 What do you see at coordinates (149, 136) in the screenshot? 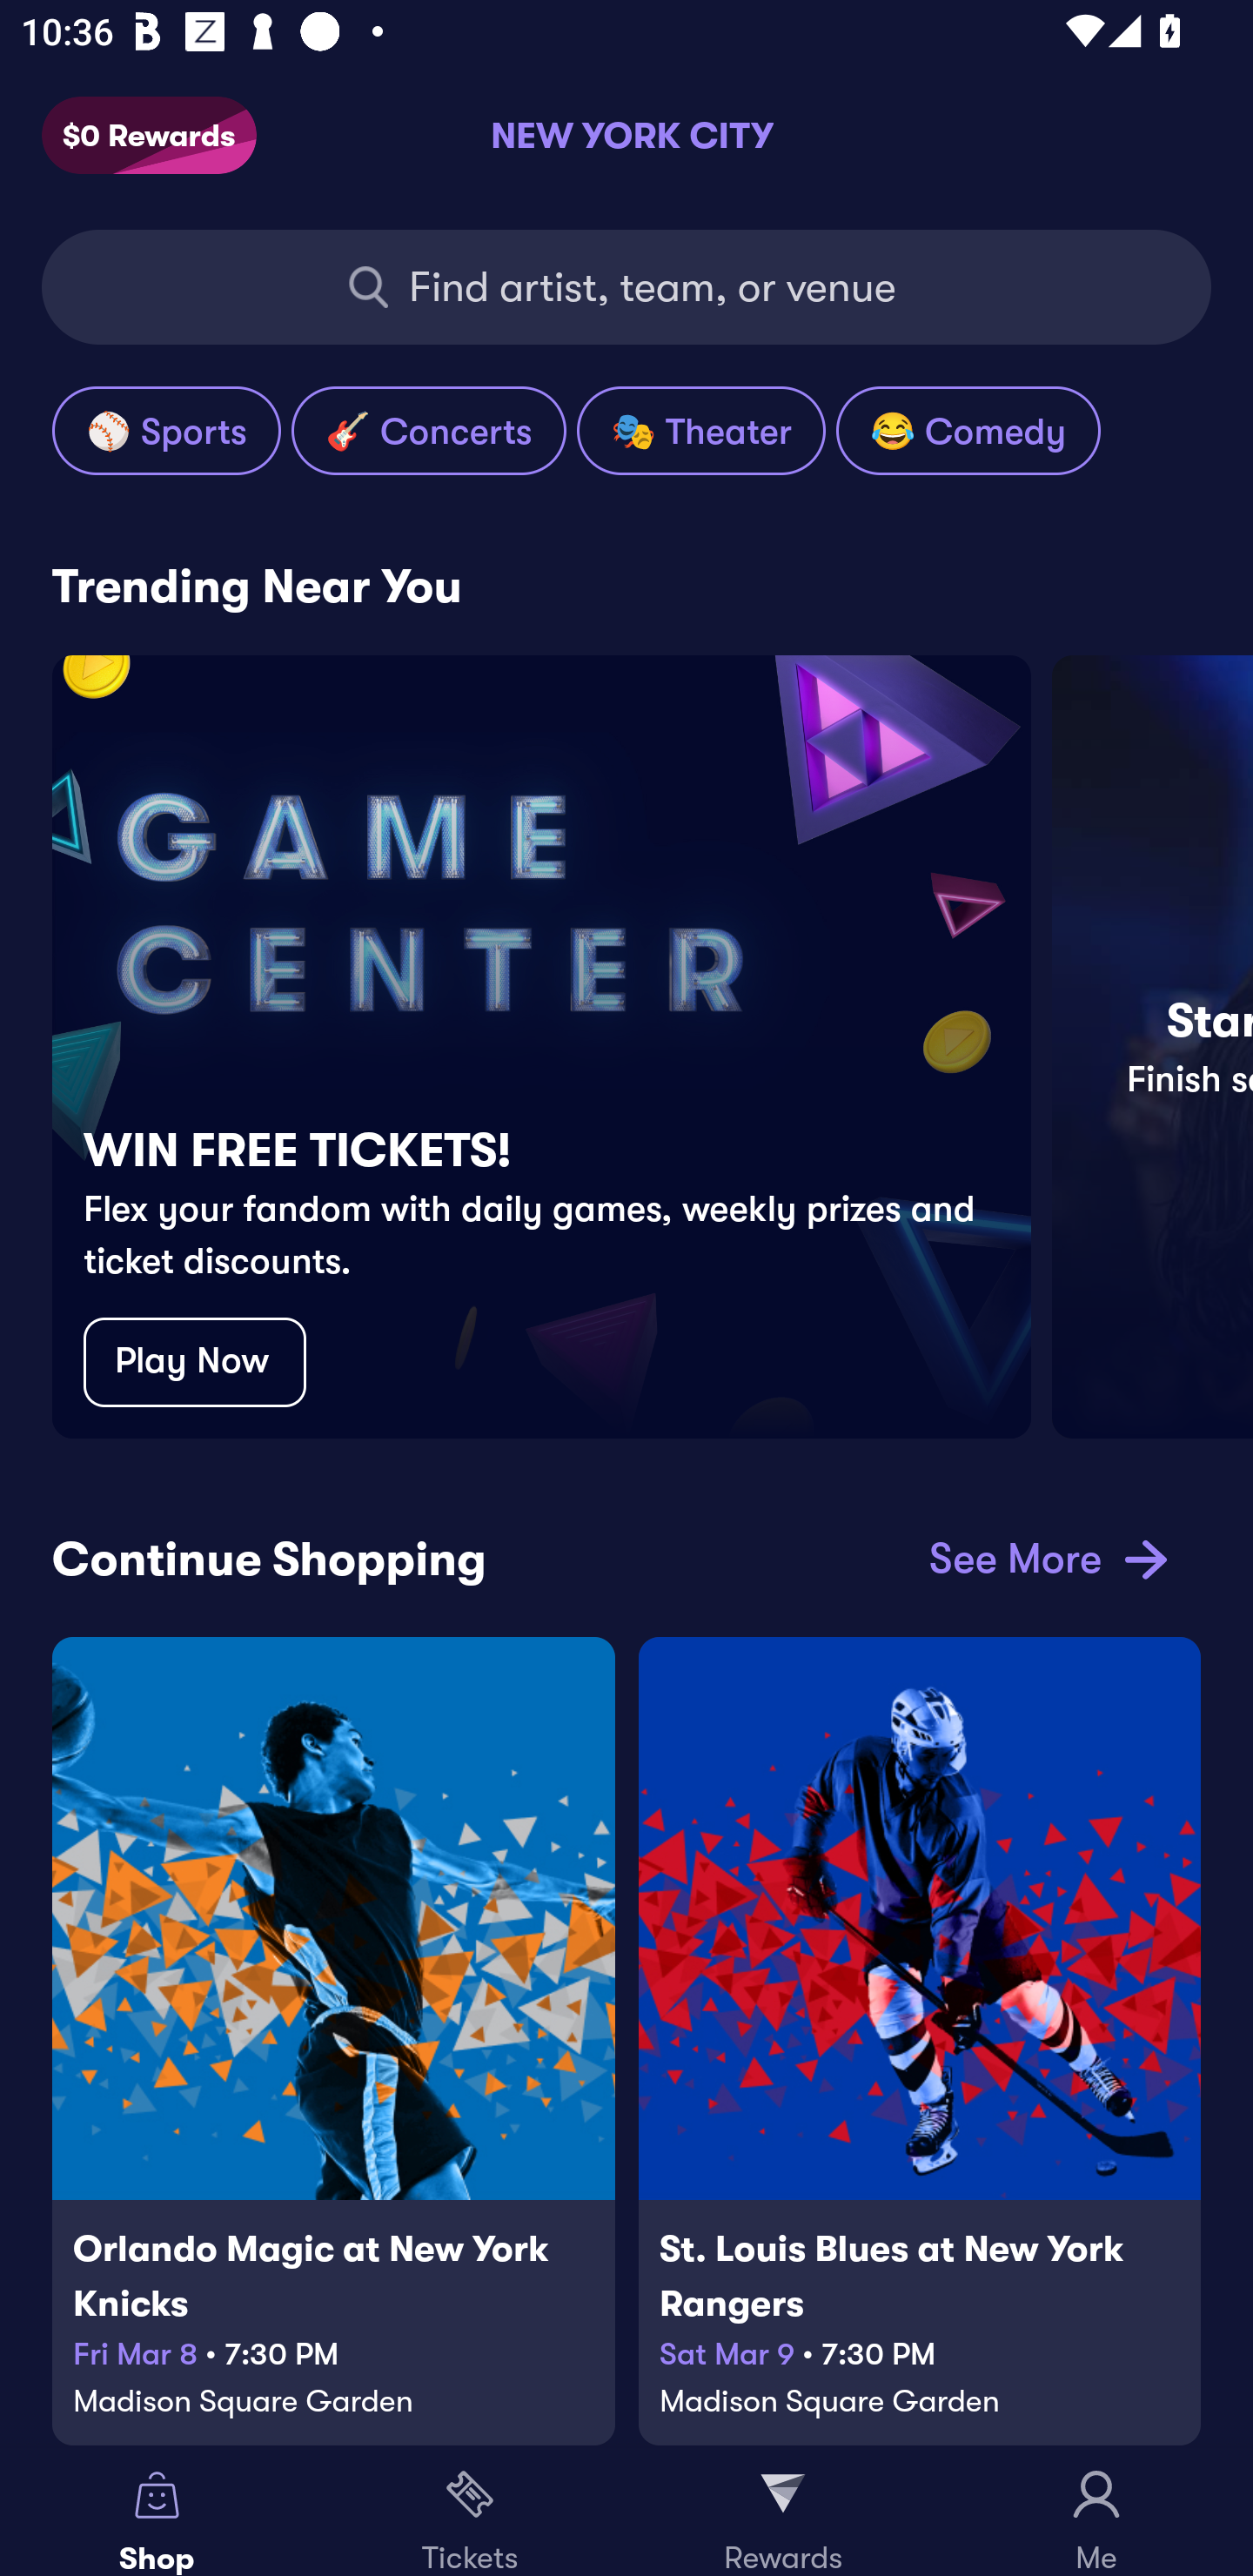
I see `$0 Rewards` at bounding box center [149, 136].